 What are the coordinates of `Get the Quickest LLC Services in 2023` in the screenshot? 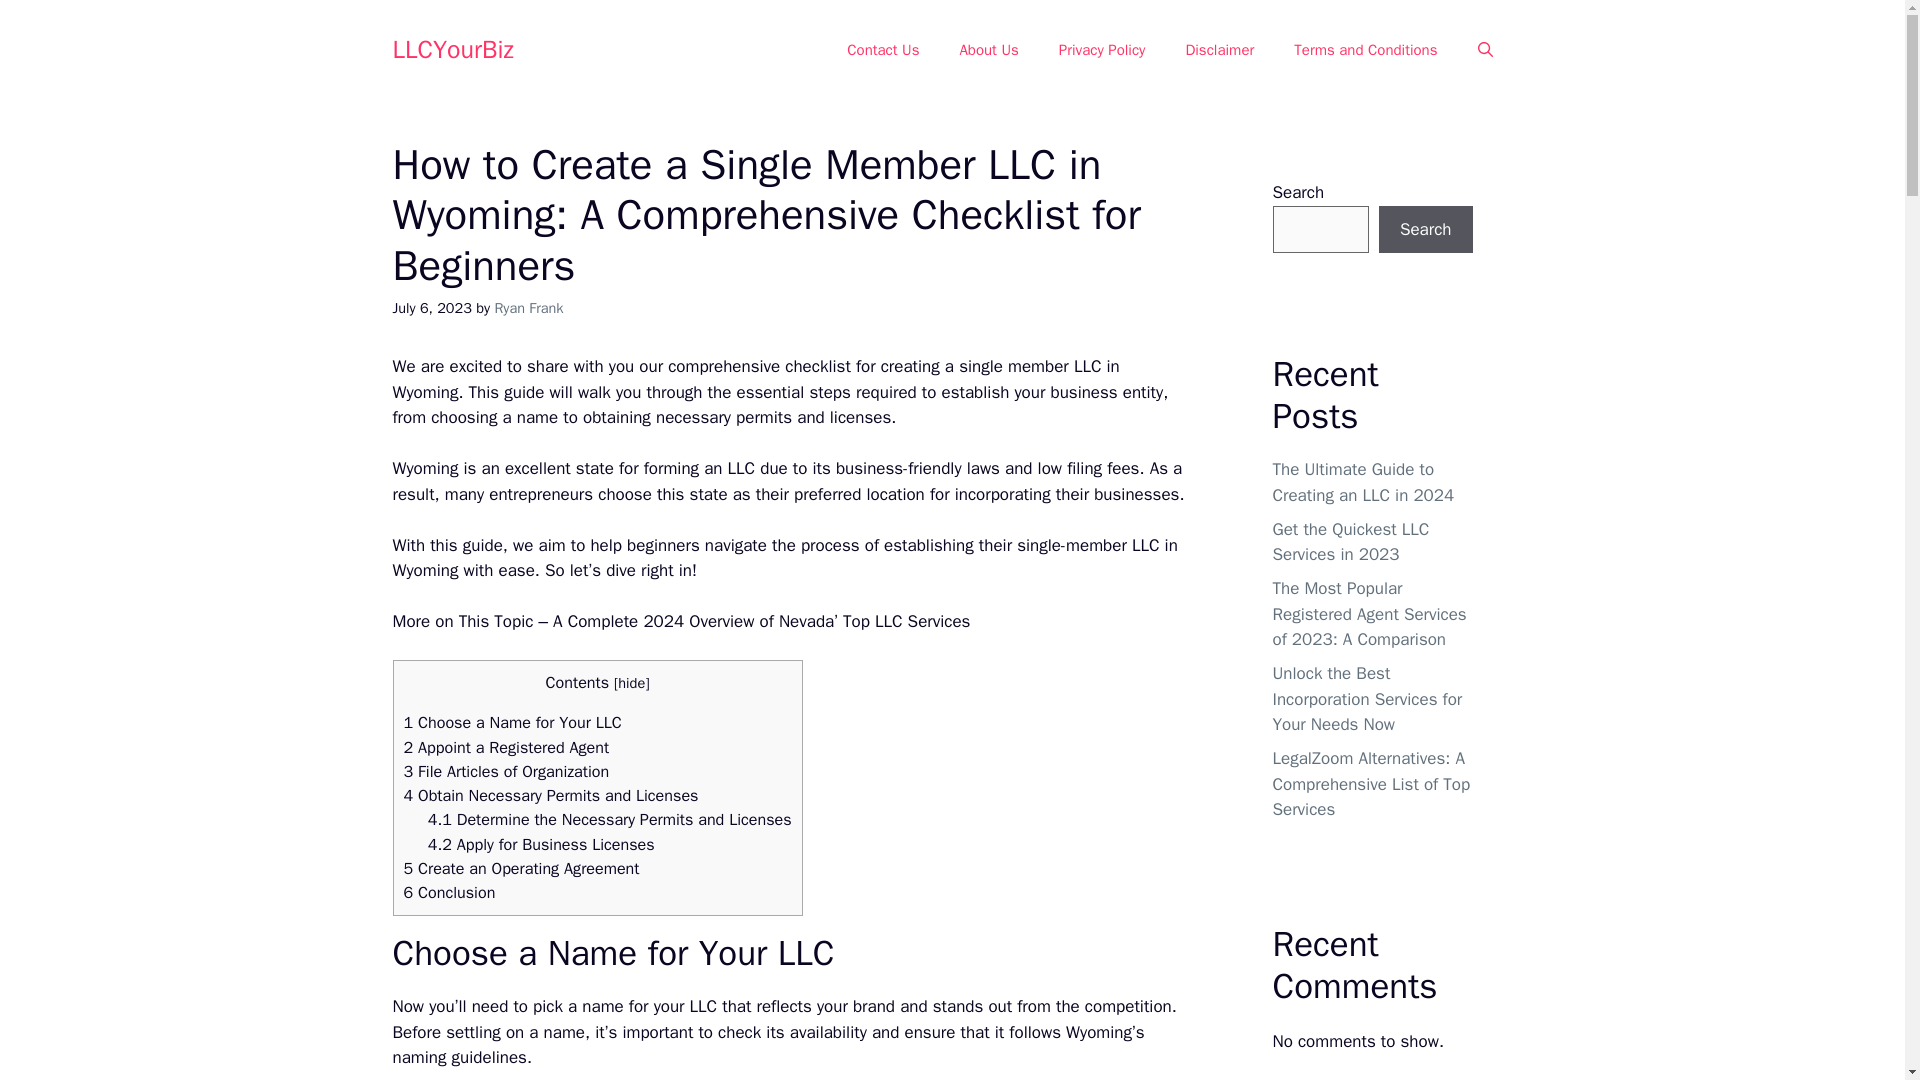 It's located at (1350, 541).